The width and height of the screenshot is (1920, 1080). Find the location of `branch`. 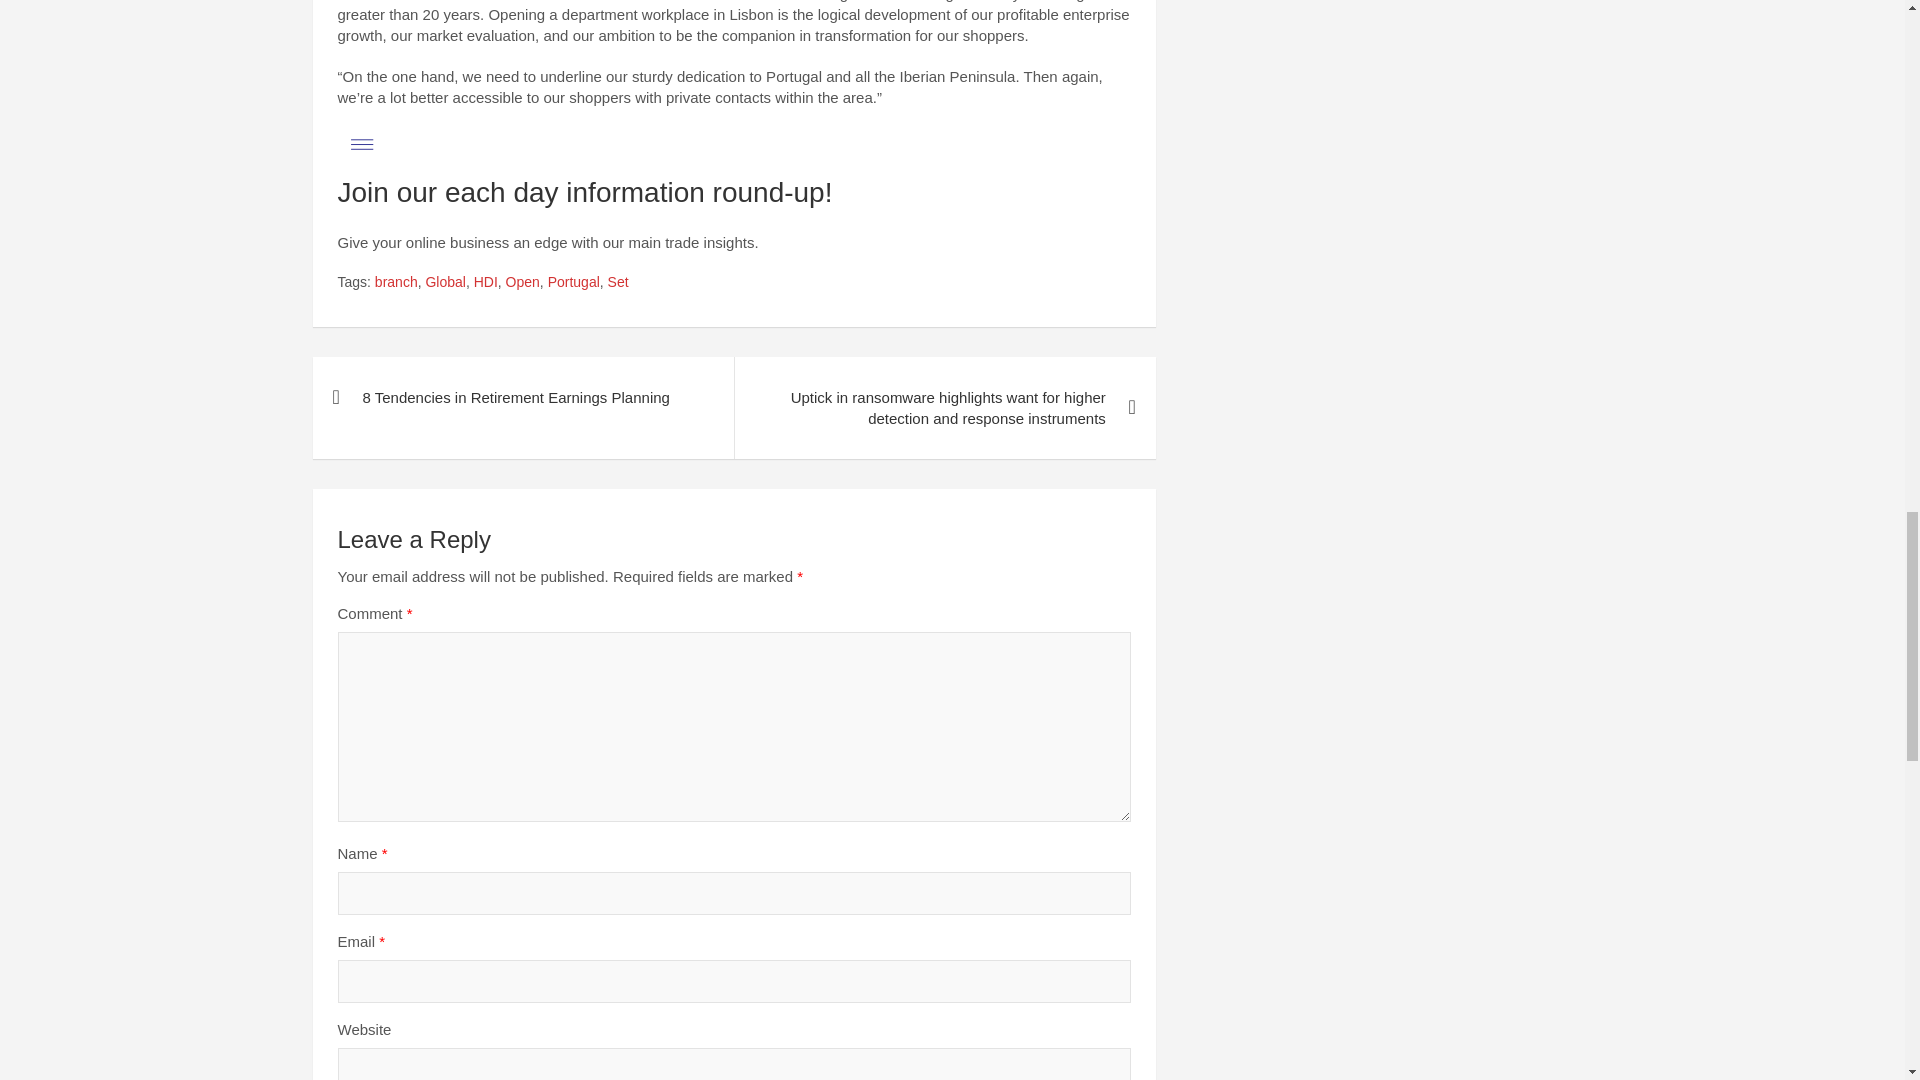

branch is located at coordinates (396, 282).